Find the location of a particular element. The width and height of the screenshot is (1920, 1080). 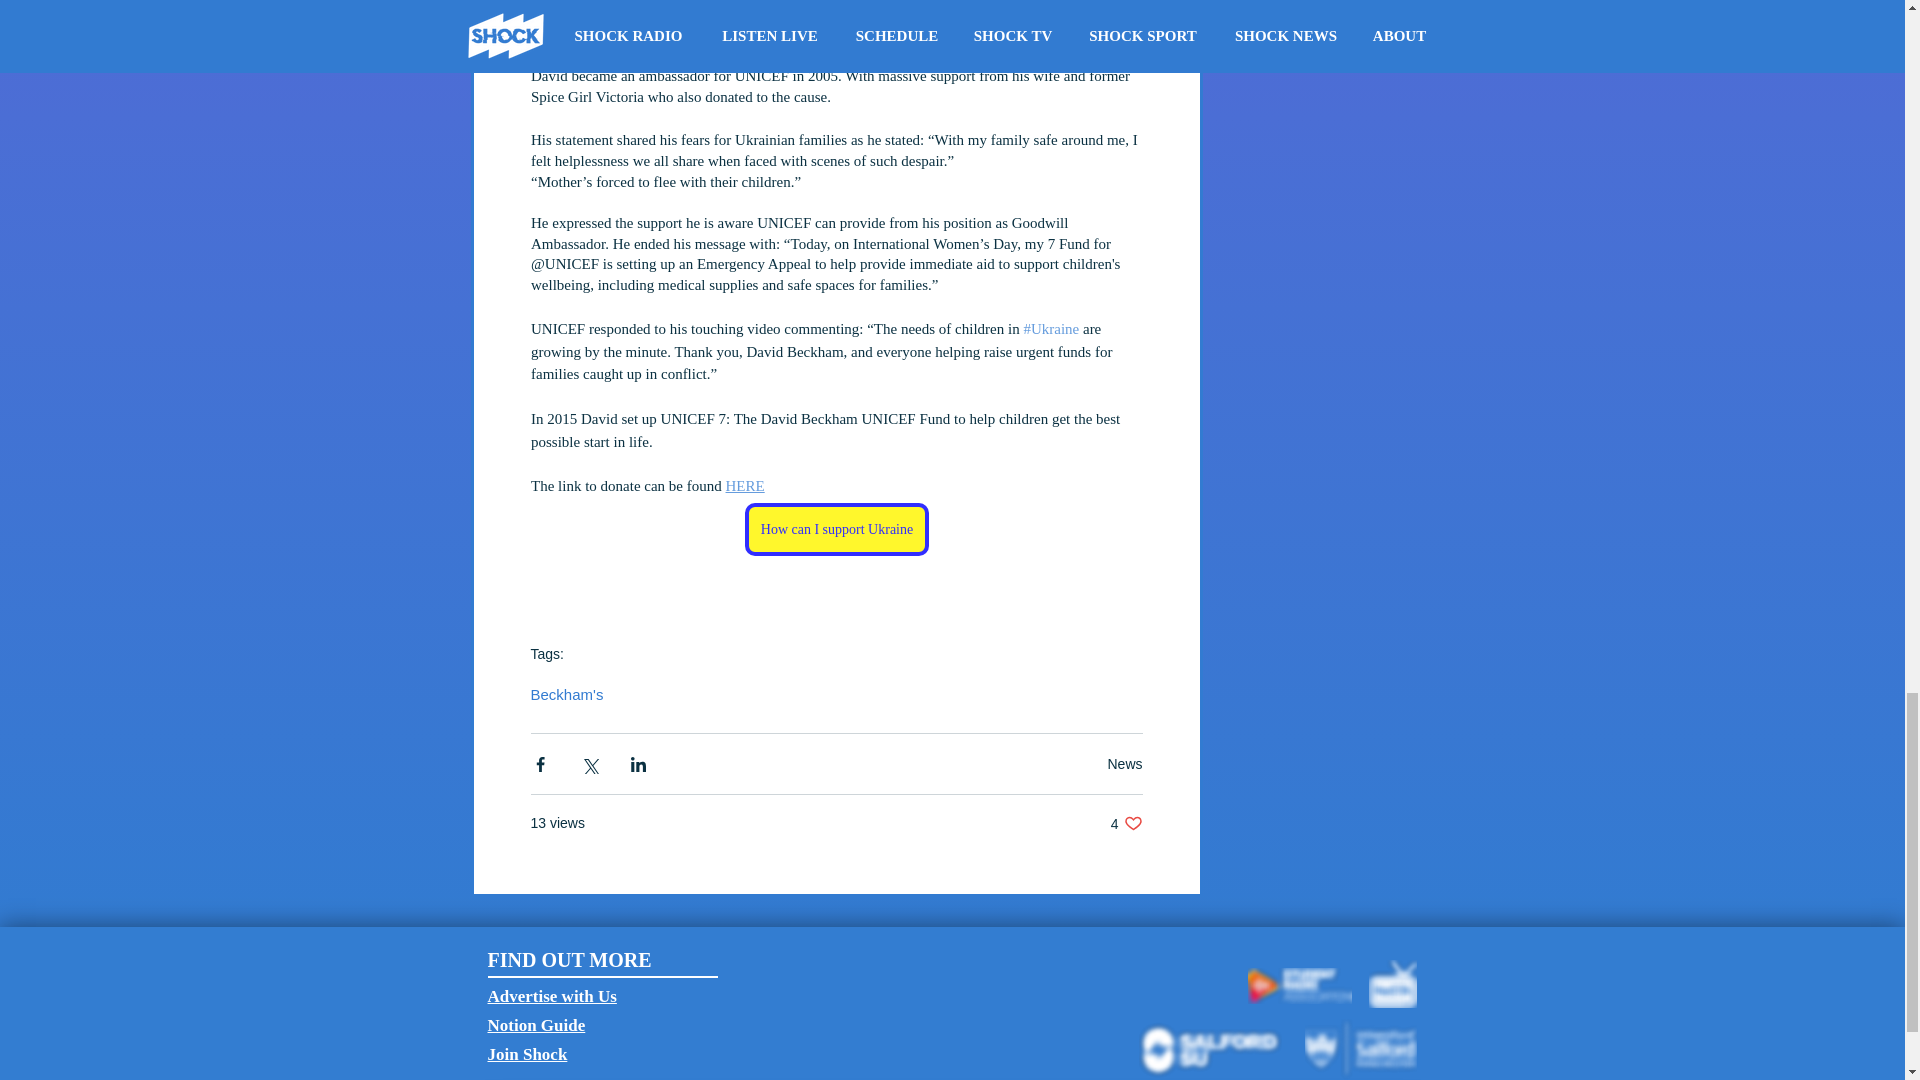

Beckham's is located at coordinates (566, 694).